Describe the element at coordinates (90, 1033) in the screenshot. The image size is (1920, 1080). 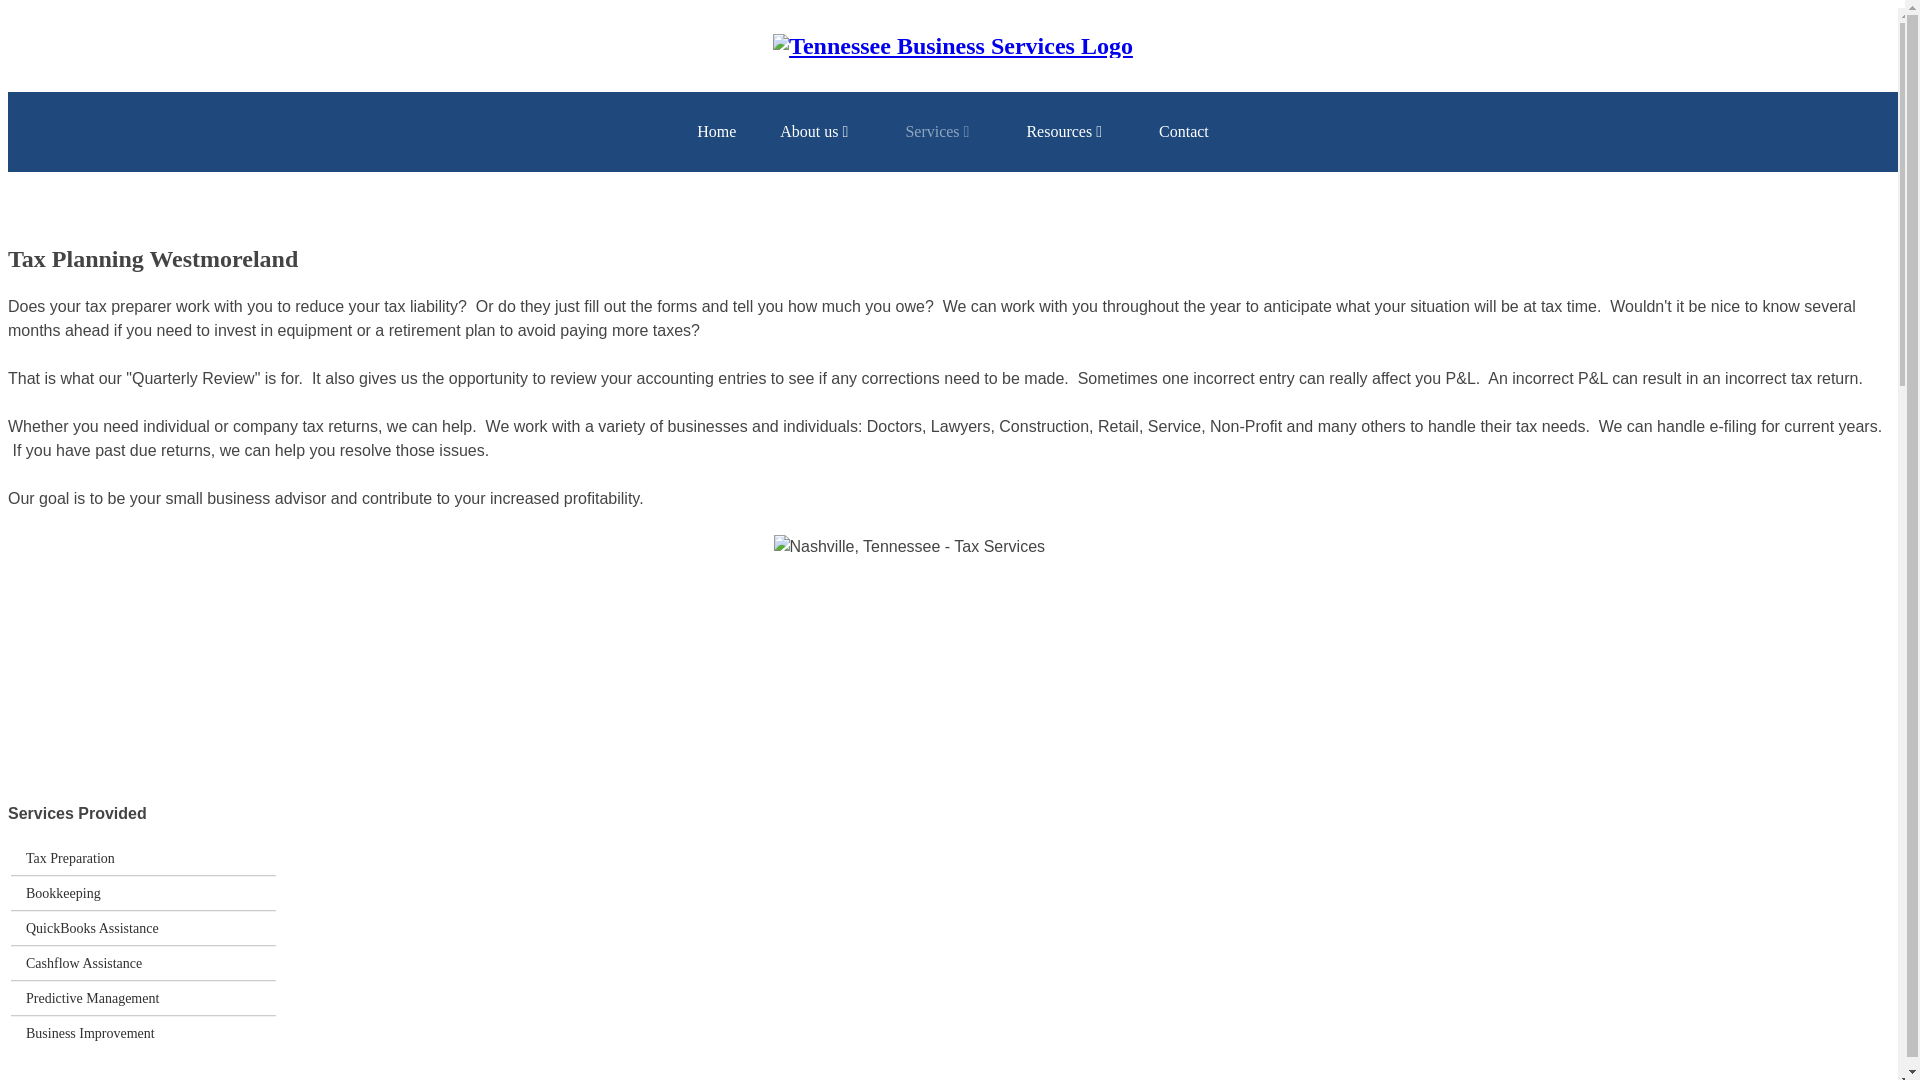
I see `Business Improvement` at that location.